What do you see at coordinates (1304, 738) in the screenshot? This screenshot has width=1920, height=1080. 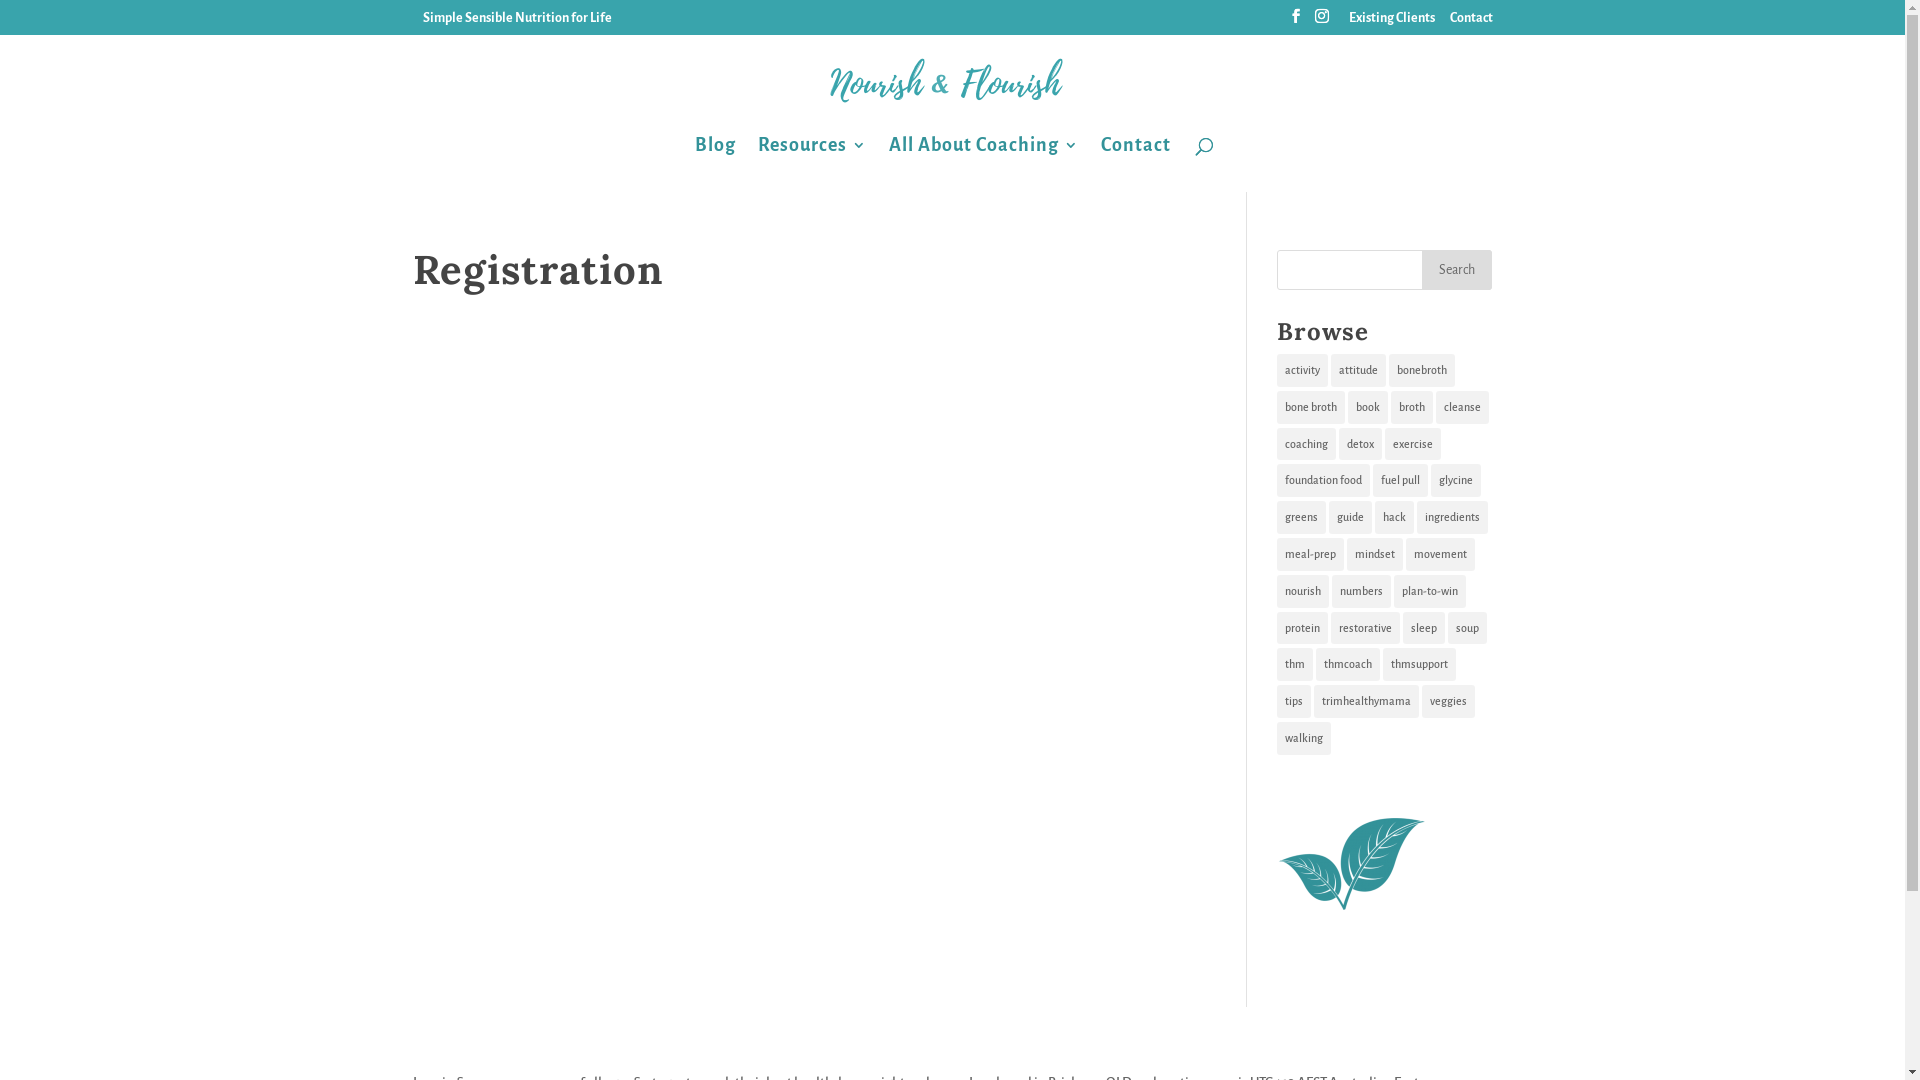 I see `walking` at bounding box center [1304, 738].